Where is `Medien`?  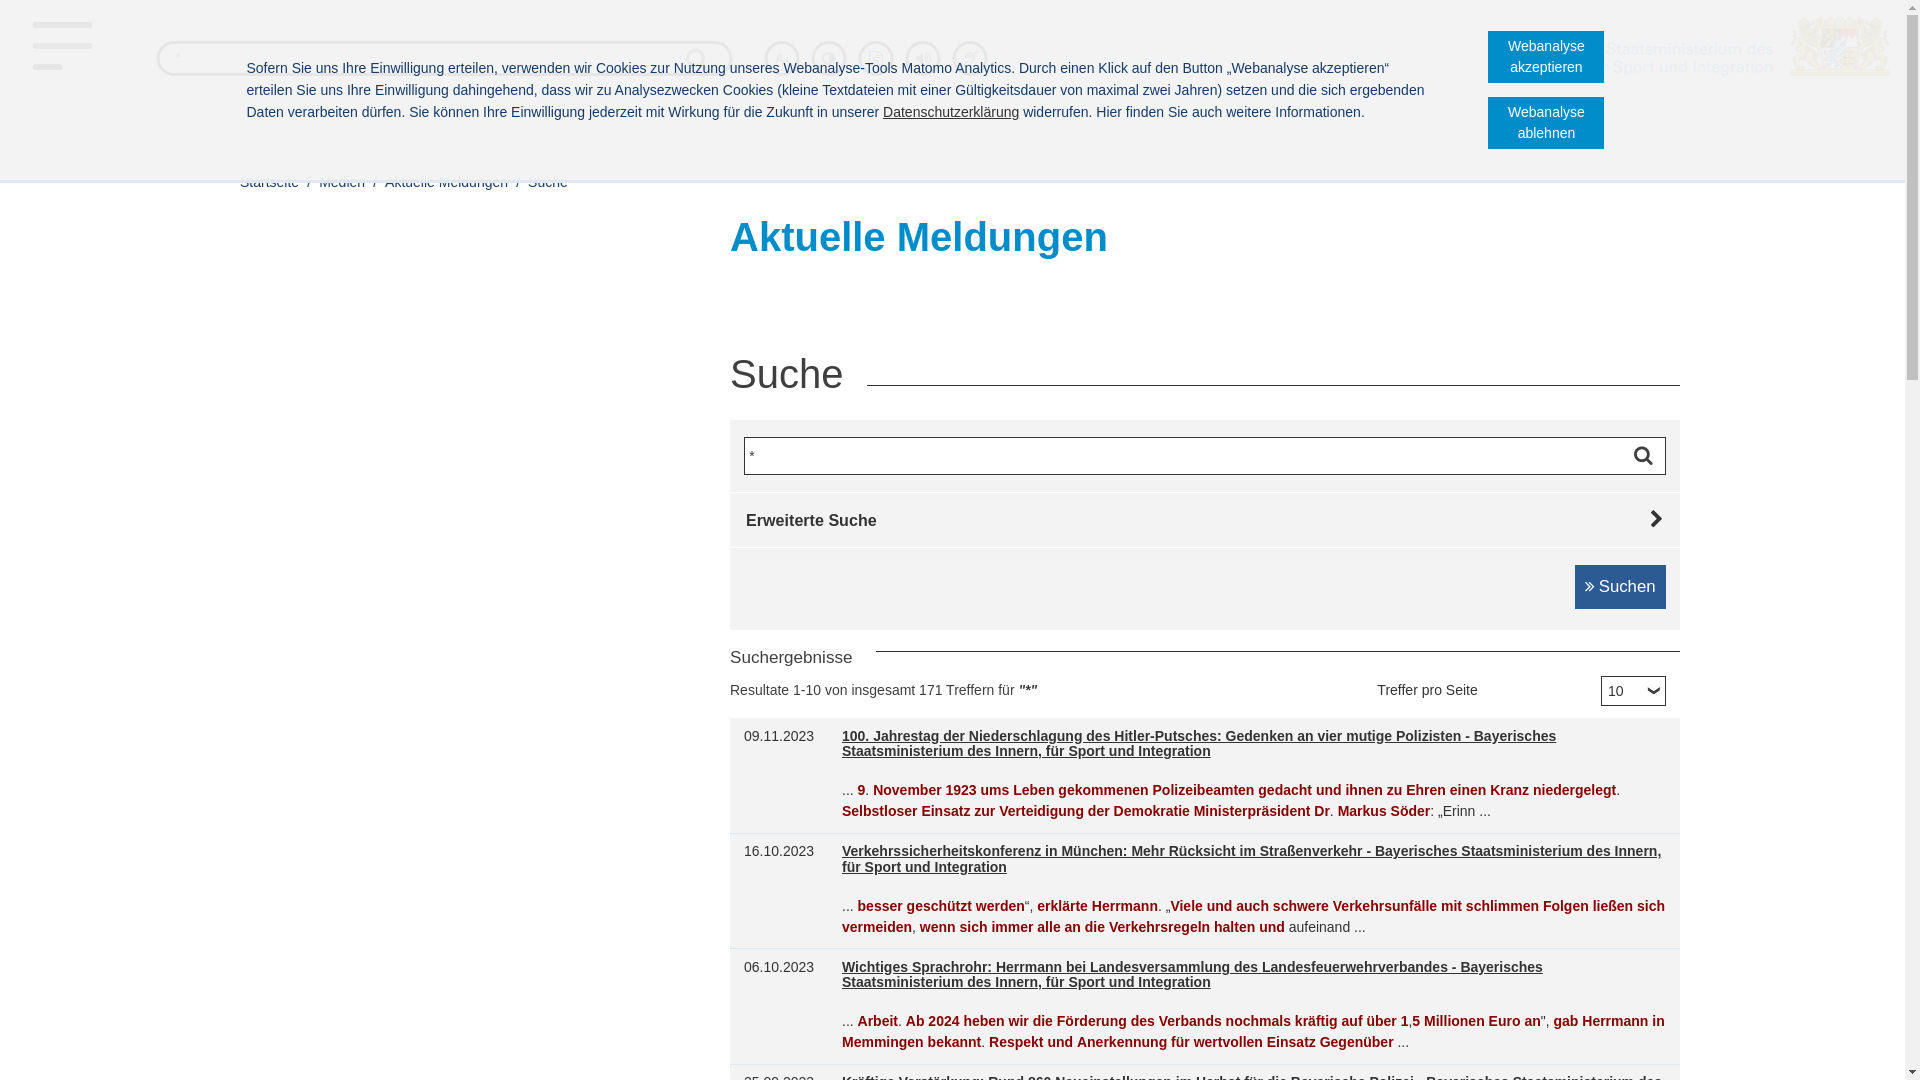 Medien is located at coordinates (342, 182).